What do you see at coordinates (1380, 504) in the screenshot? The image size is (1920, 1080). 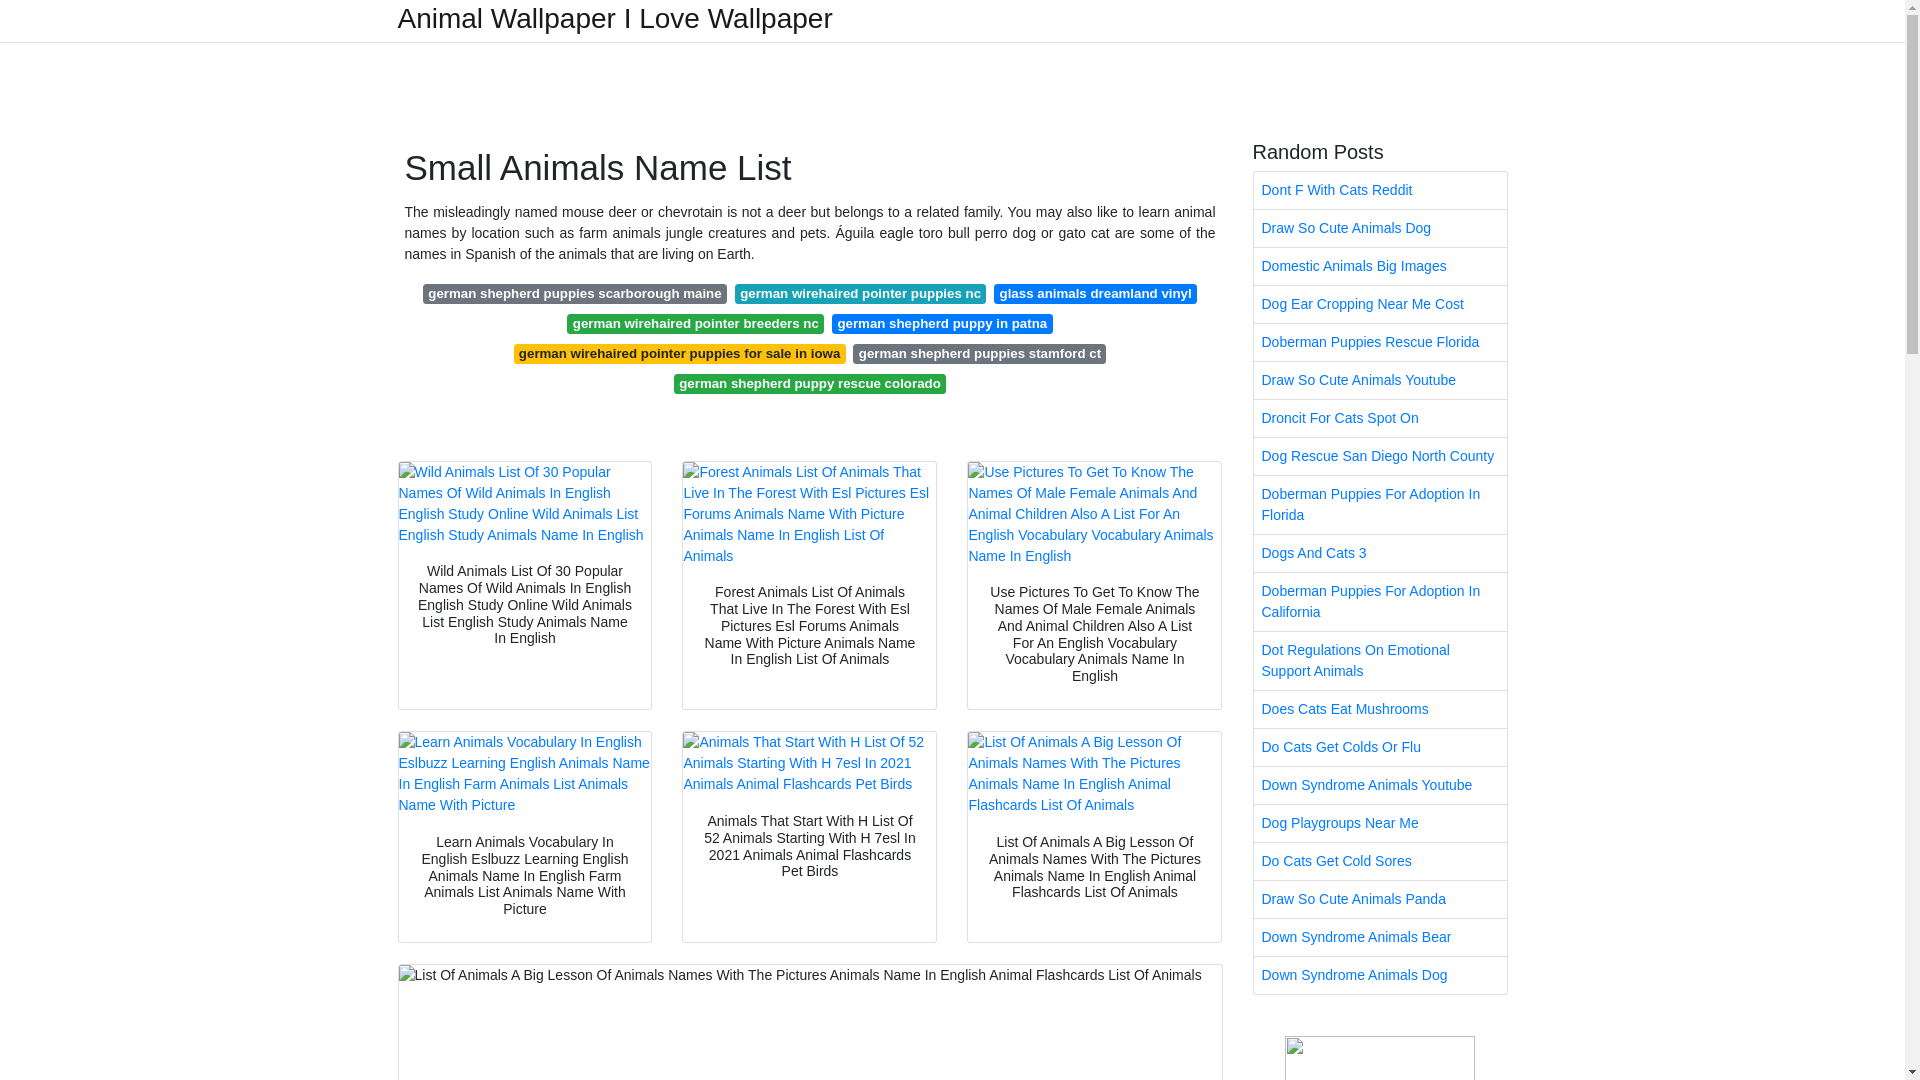 I see `Doberman Puppies For Adoption In Florida` at bounding box center [1380, 504].